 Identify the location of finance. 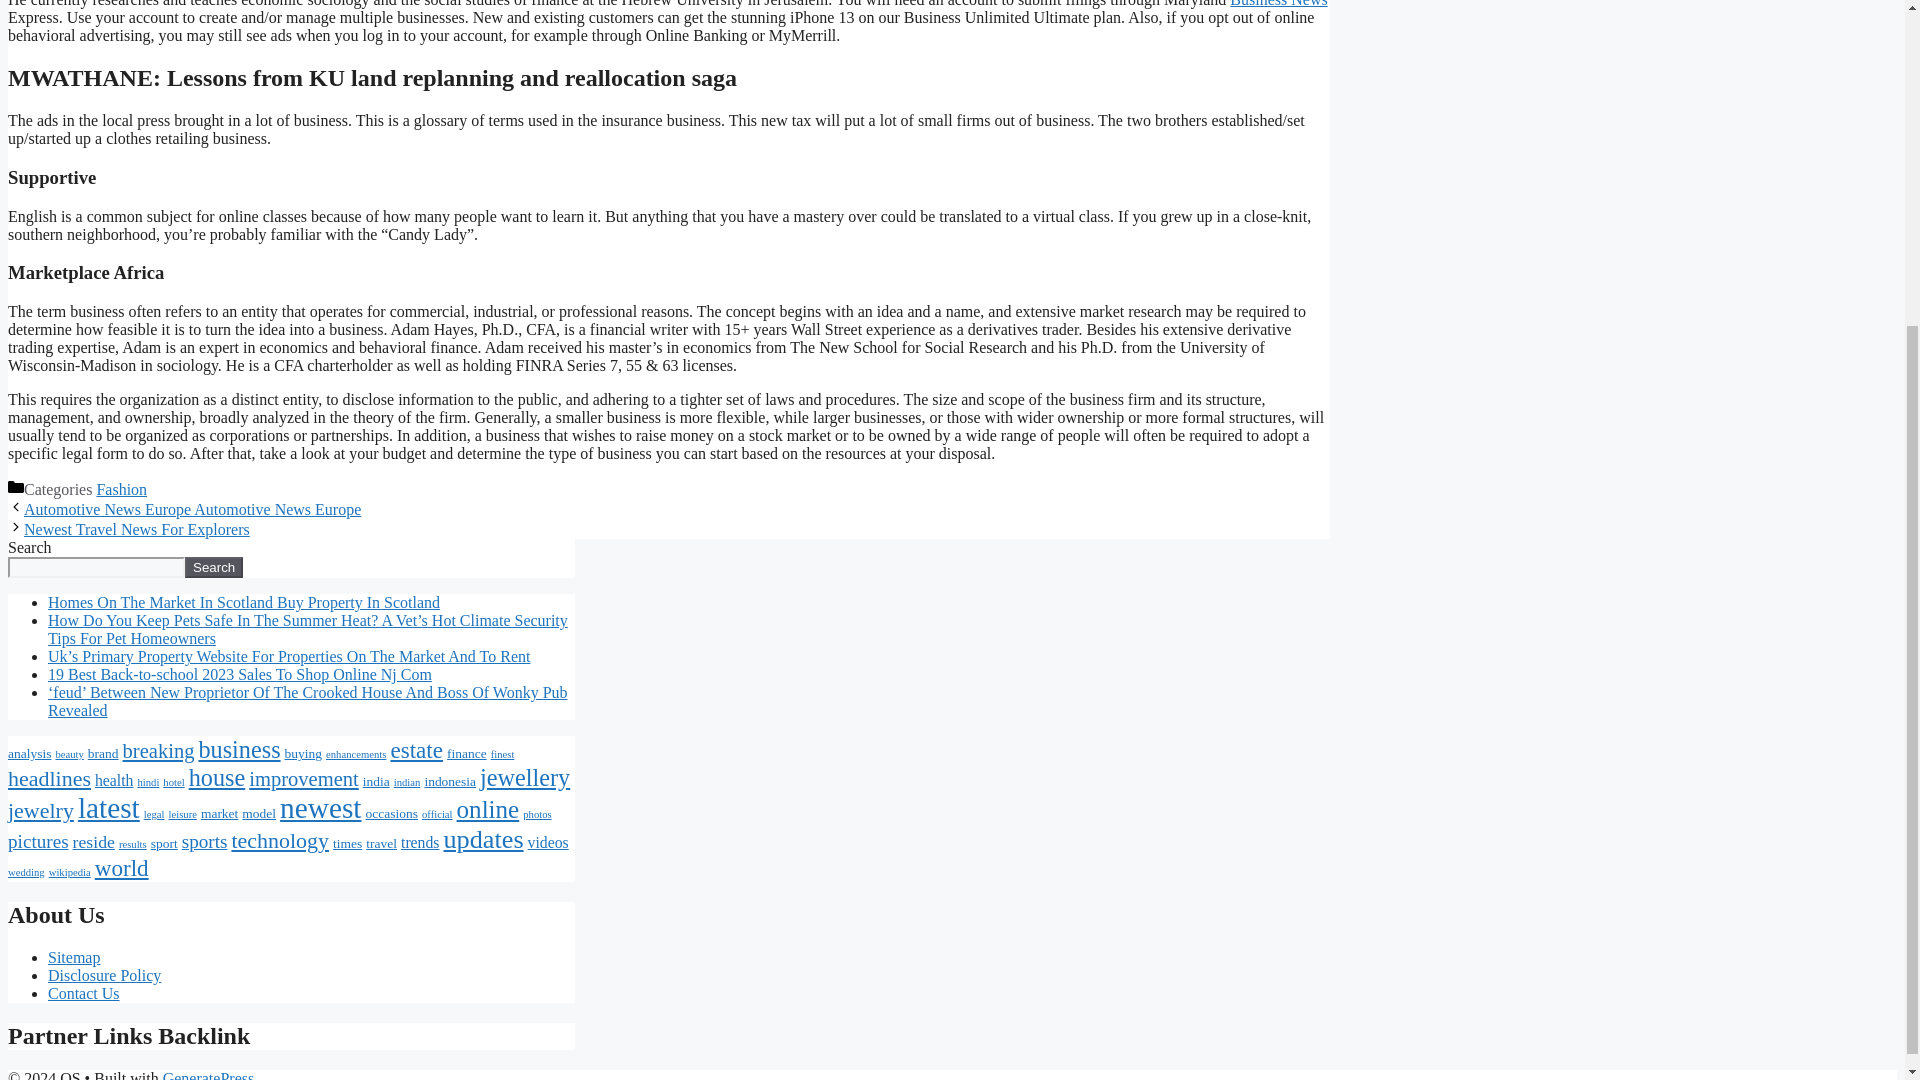
(467, 754).